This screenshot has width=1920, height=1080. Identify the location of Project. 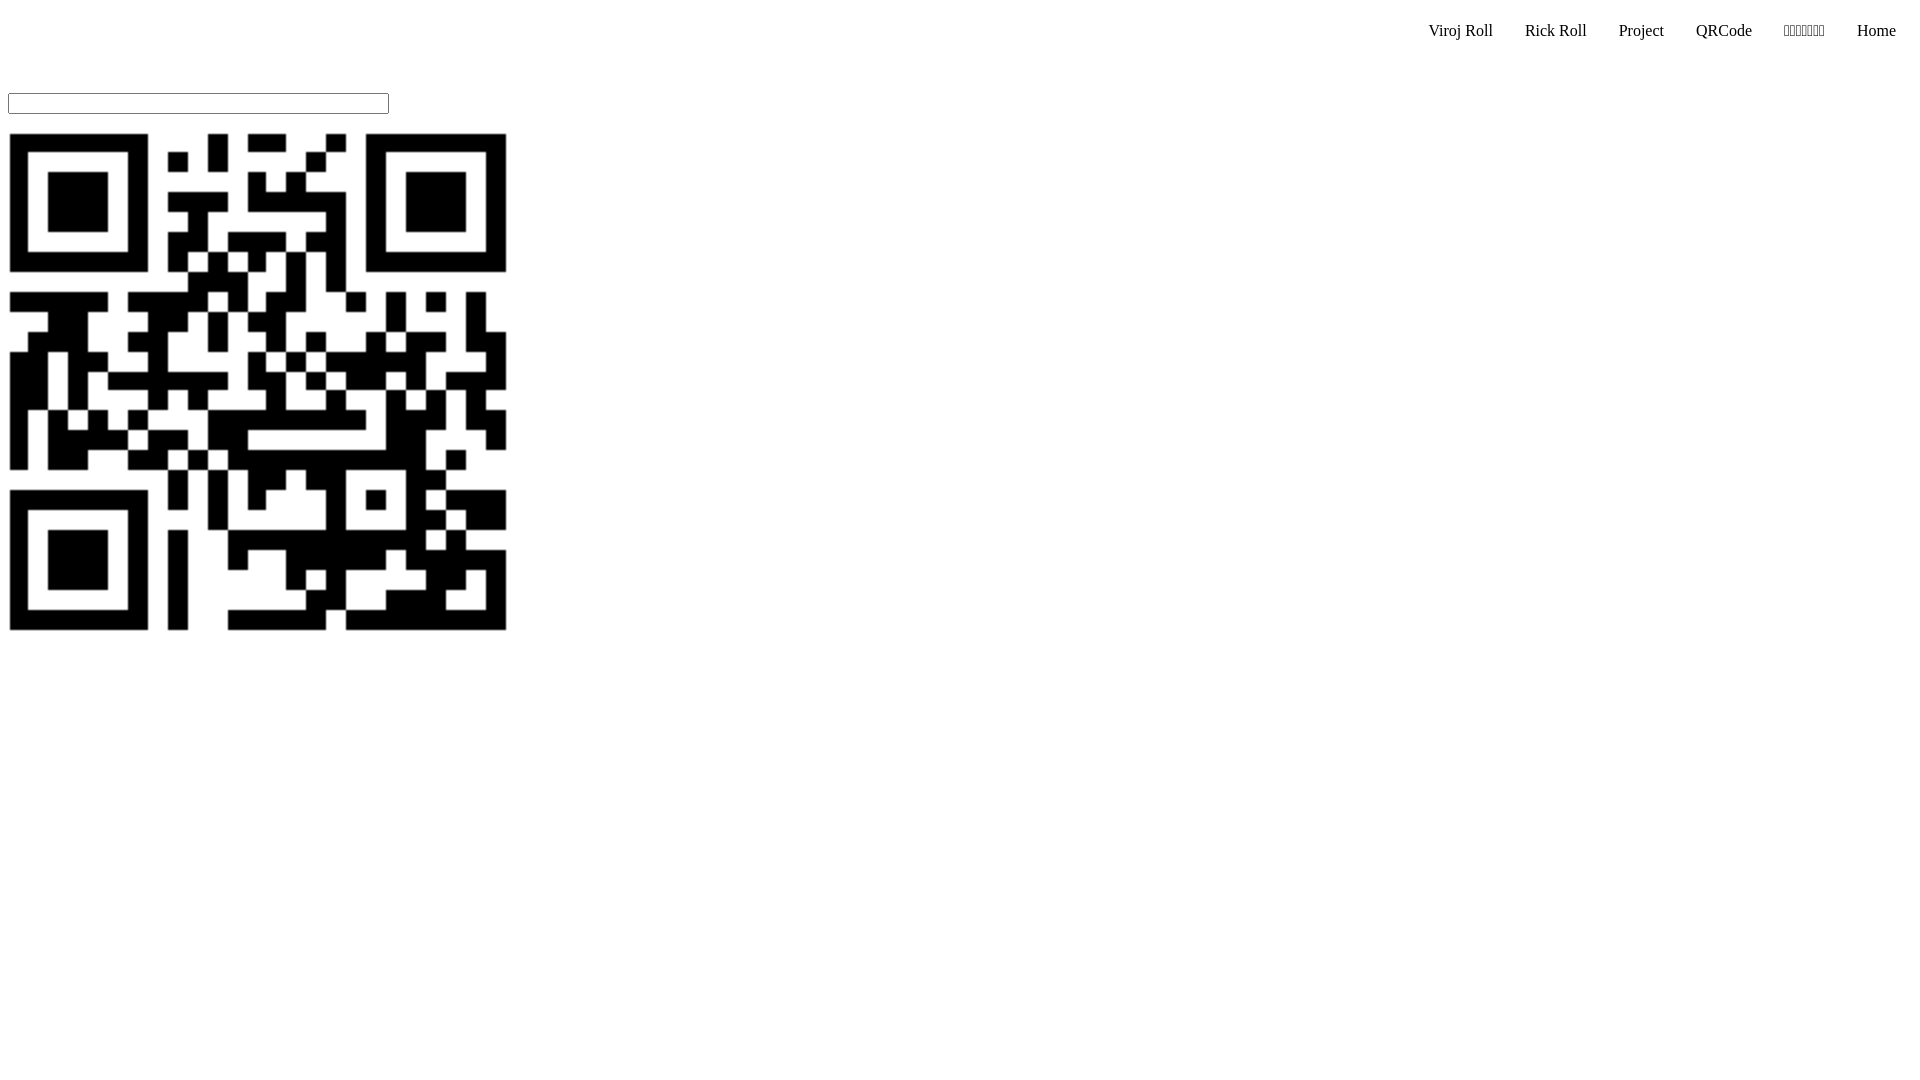
(1642, 31).